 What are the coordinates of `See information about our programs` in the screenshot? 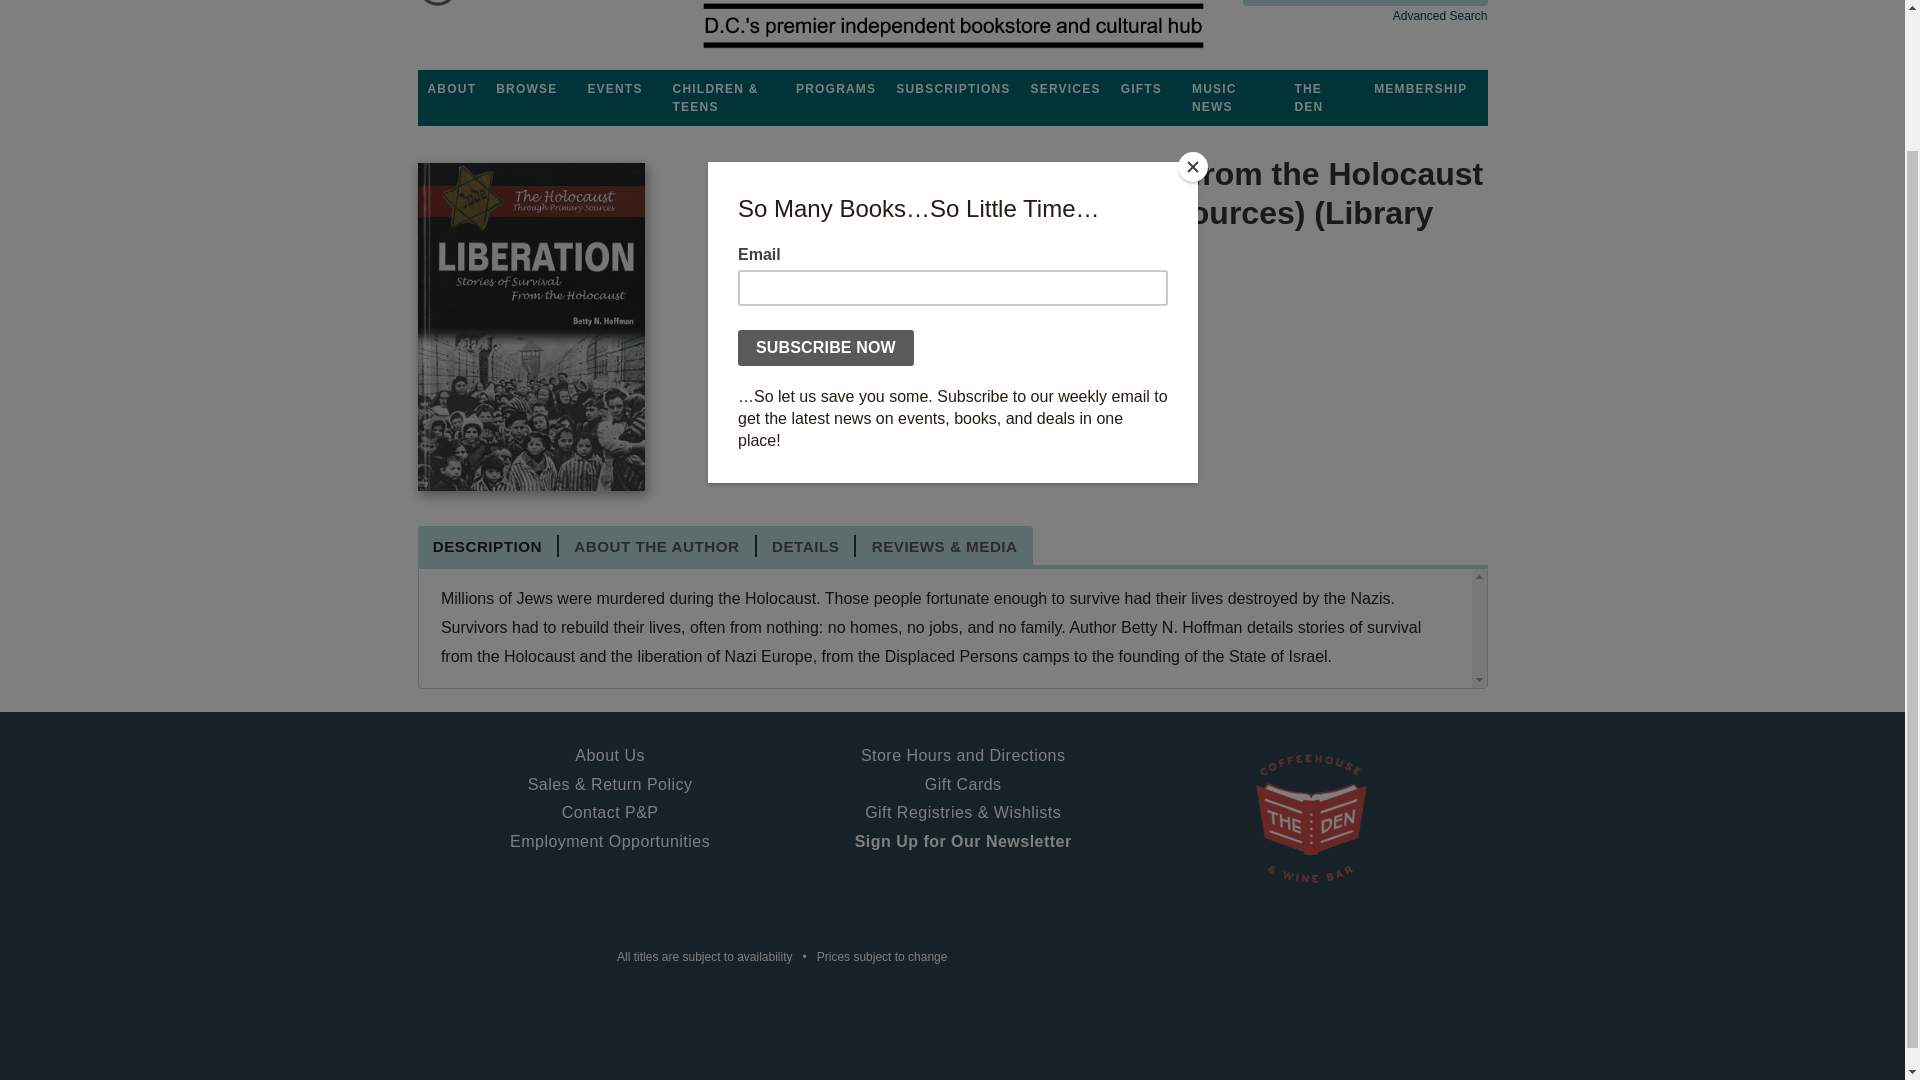 It's located at (835, 89).